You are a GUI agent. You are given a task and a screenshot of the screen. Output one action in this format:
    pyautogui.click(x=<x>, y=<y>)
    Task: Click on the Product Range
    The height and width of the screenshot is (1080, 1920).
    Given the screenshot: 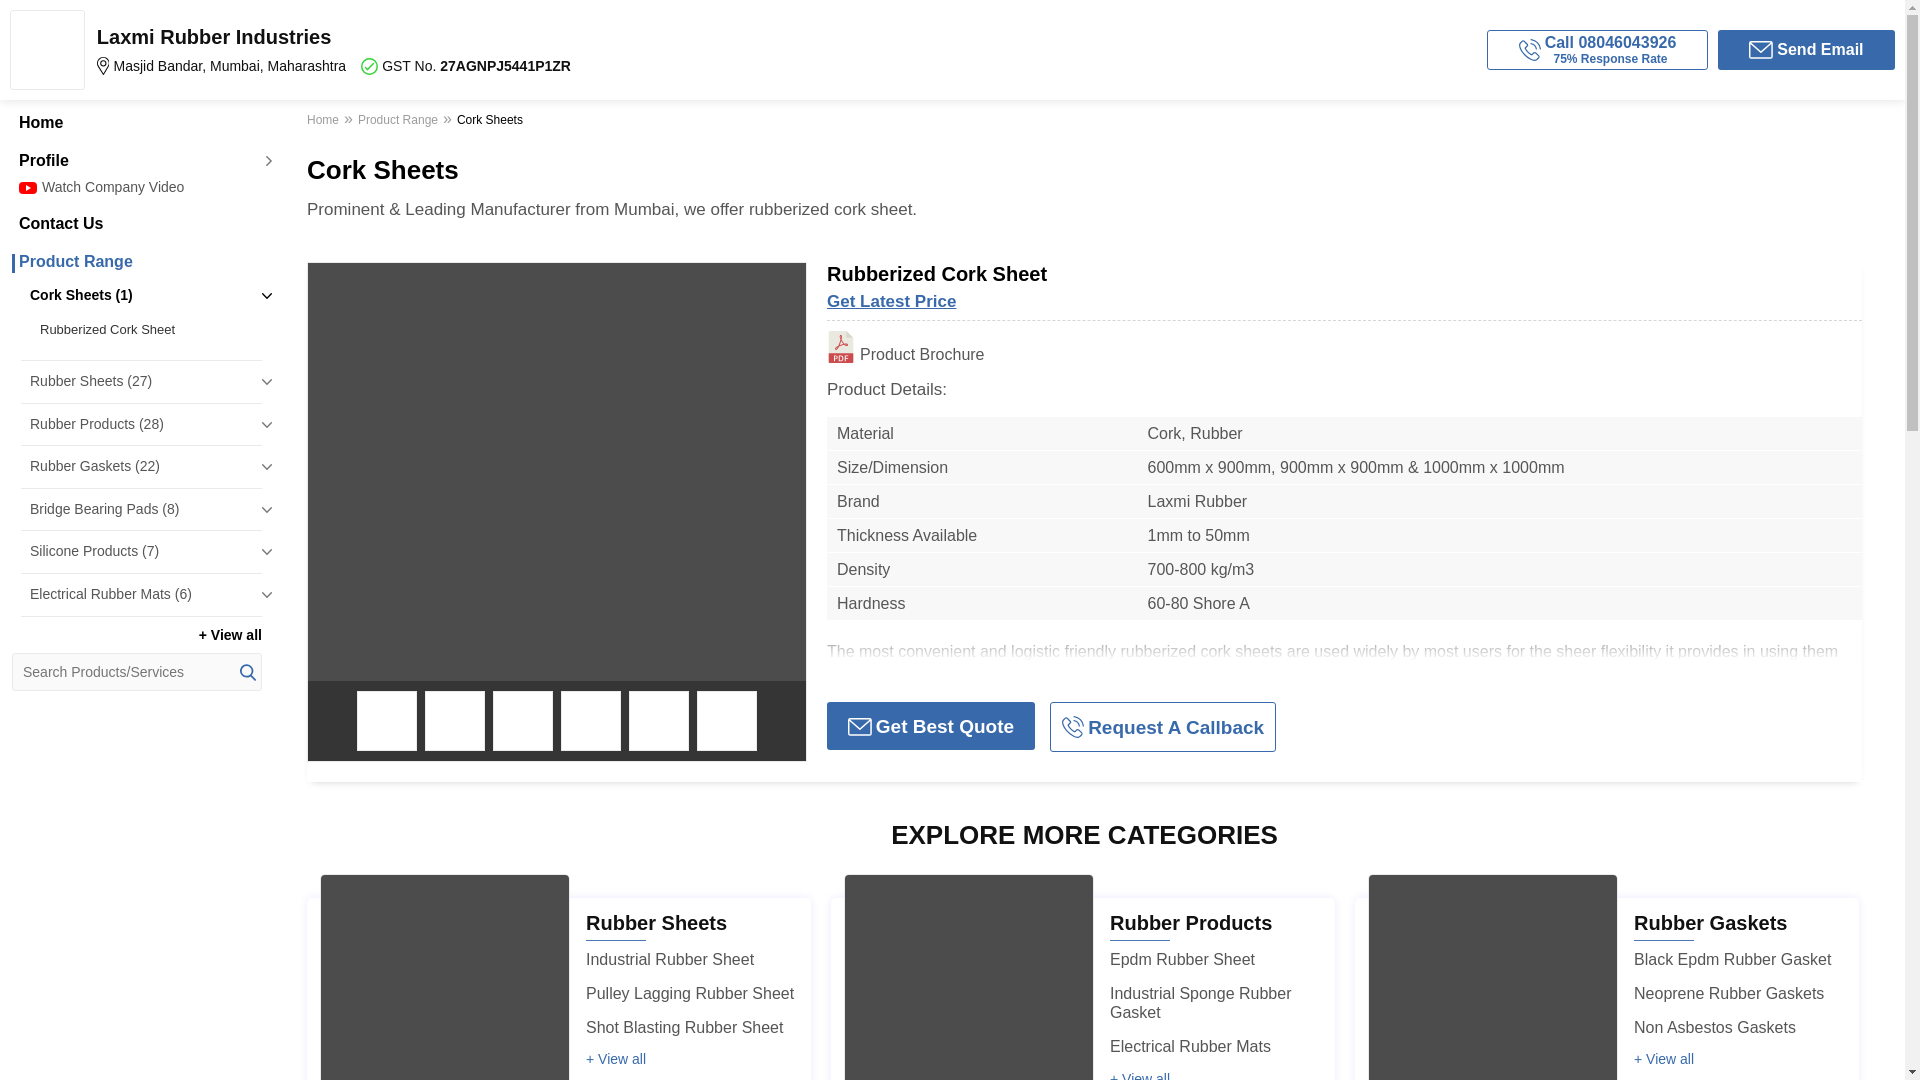 What is the action you would take?
    pyautogui.click(x=136, y=262)
    